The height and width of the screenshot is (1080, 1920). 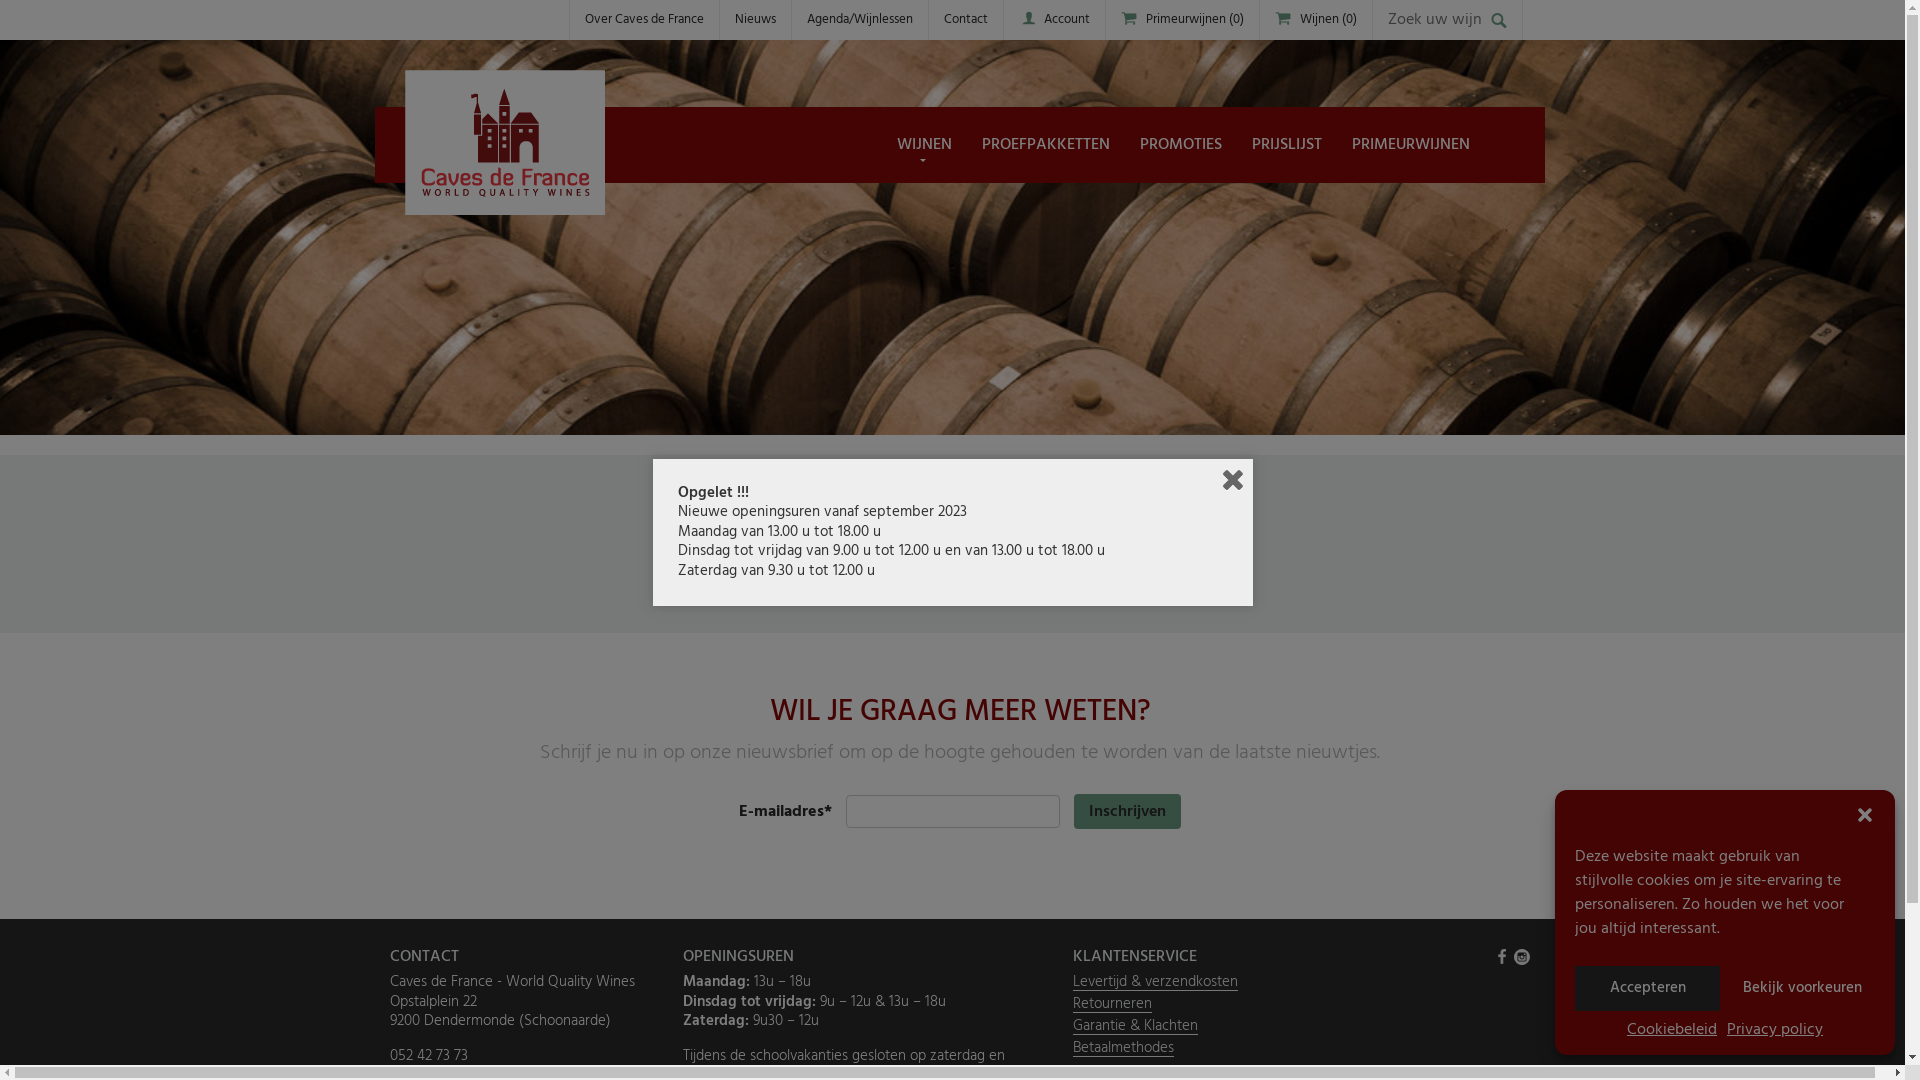 What do you see at coordinates (1066, 20) in the screenshot?
I see `Account` at bounding box center [1066, 20].